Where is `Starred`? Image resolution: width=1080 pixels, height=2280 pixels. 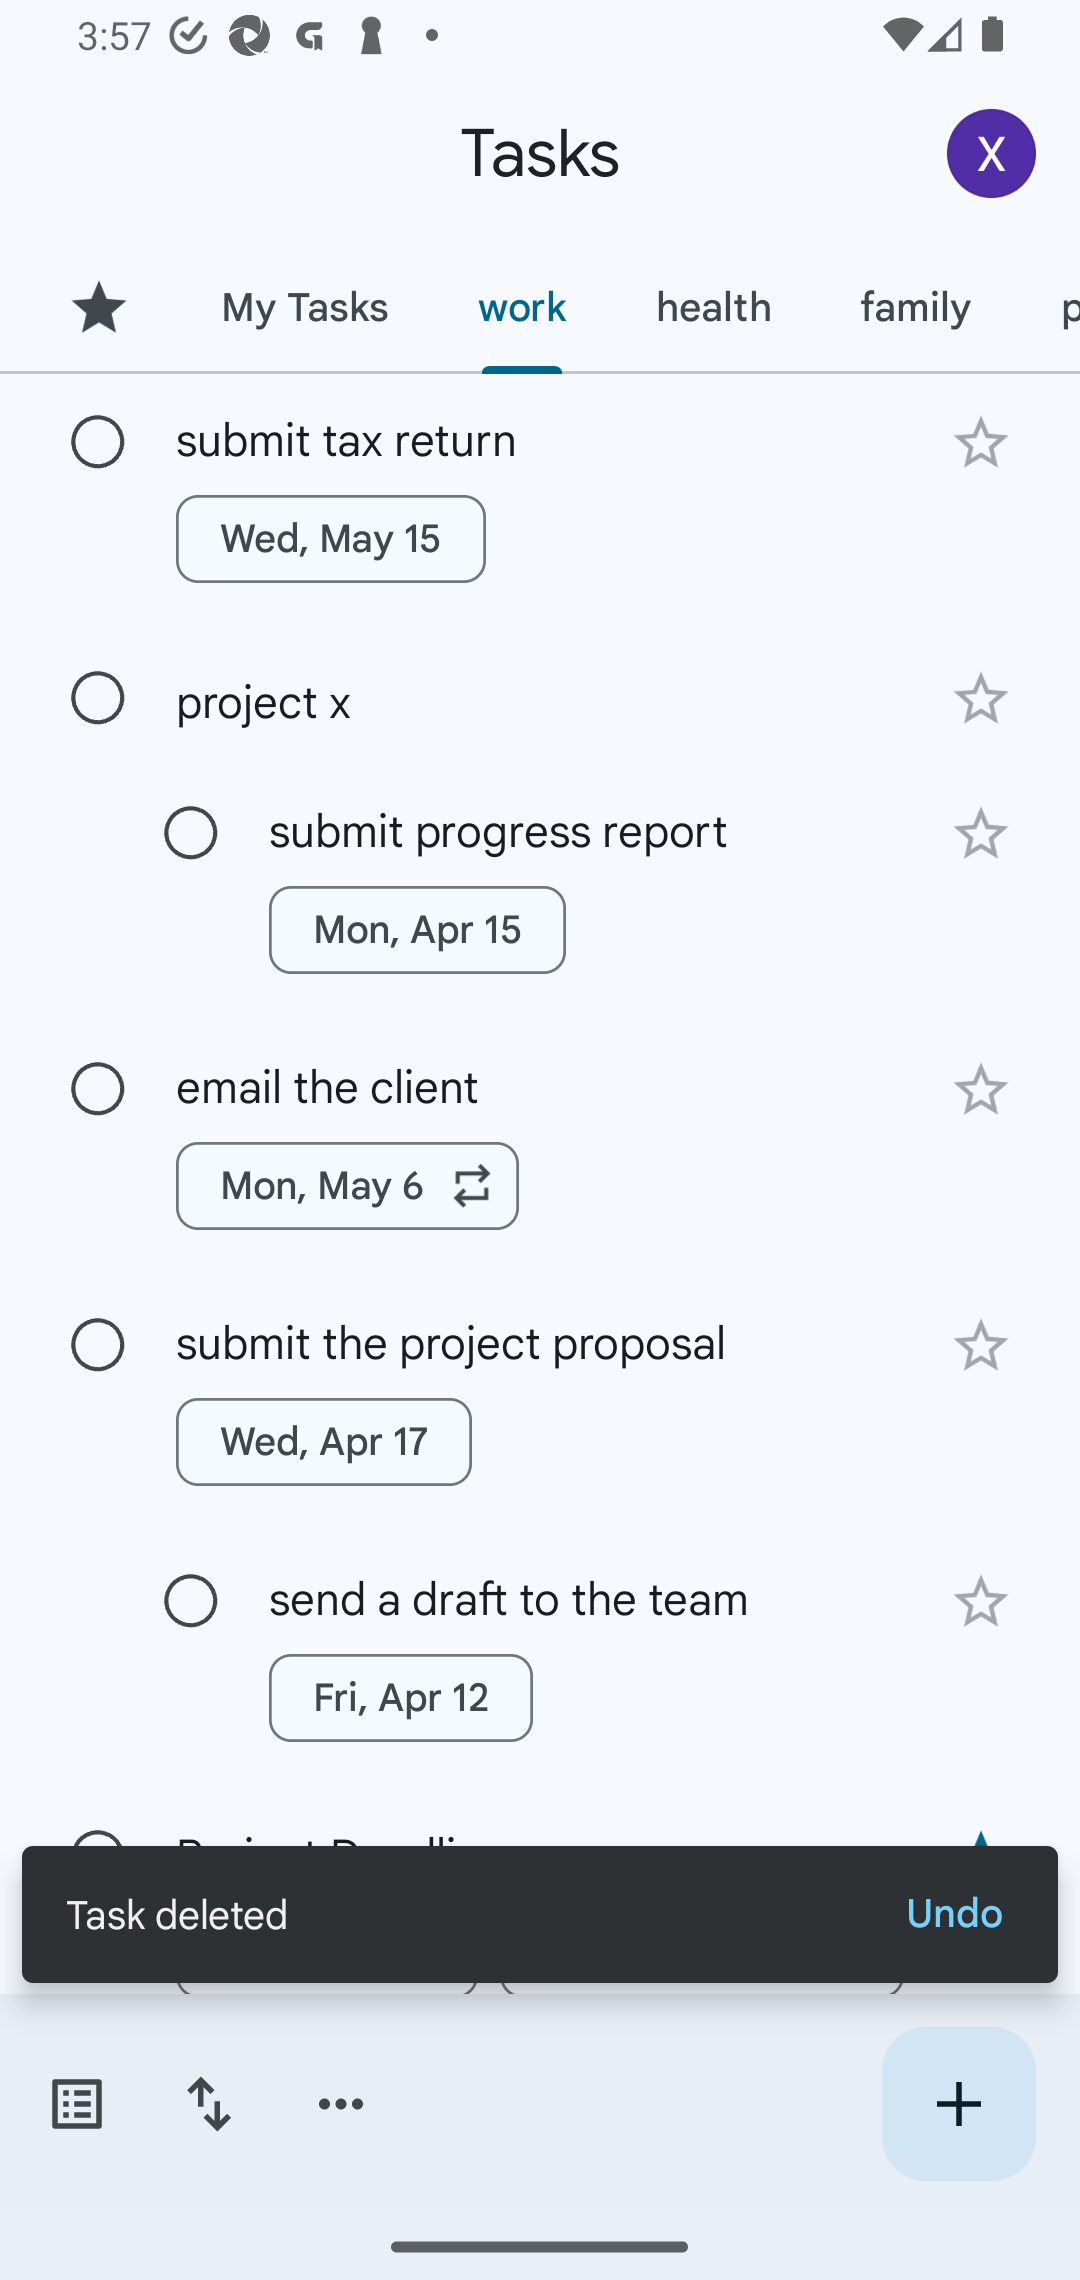 Starred is located at coordinates (98, 307).